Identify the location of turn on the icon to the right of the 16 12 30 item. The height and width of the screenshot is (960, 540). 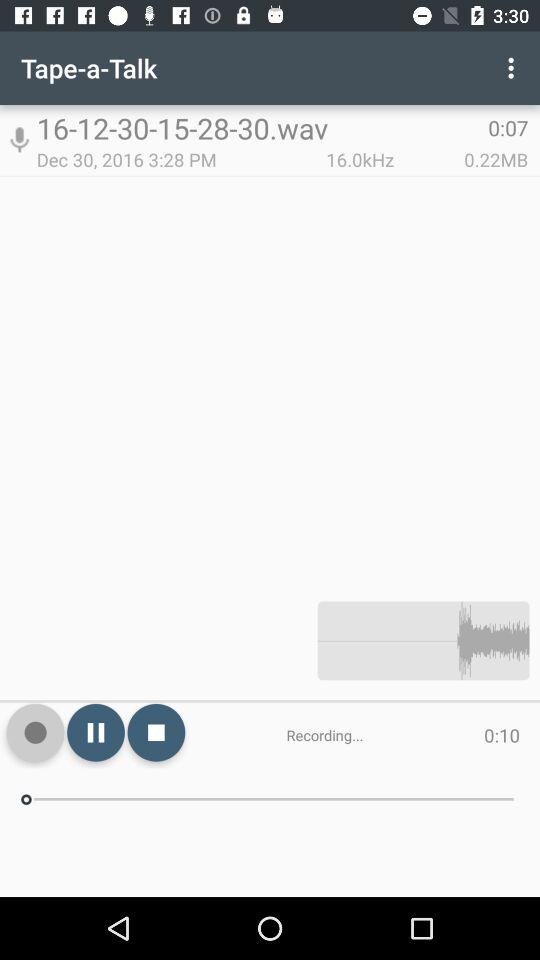
(514, 68).